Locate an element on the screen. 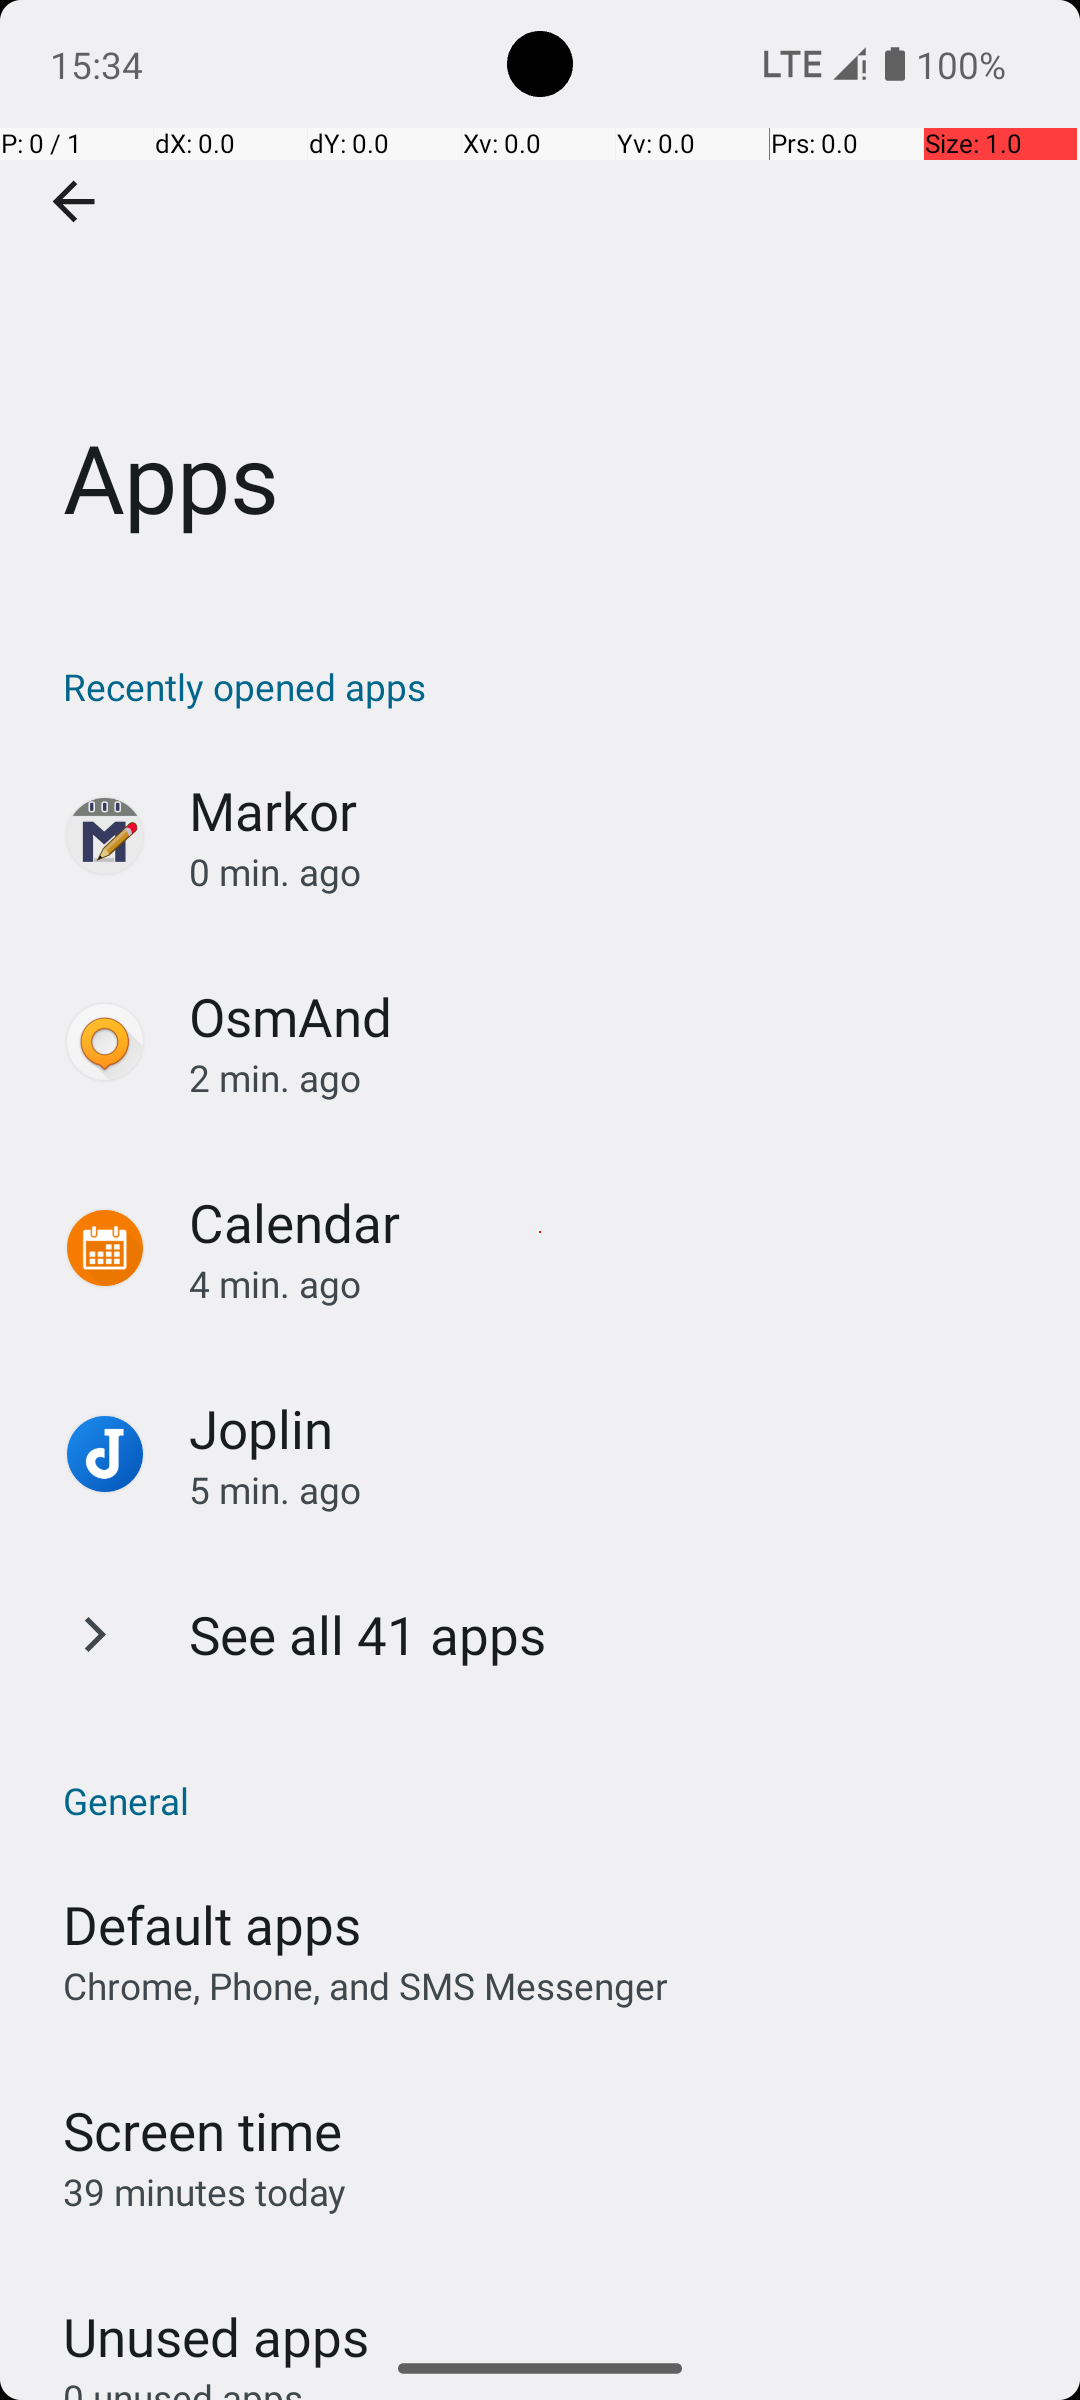  4 min. ago is located at coordinates (614, 1284).